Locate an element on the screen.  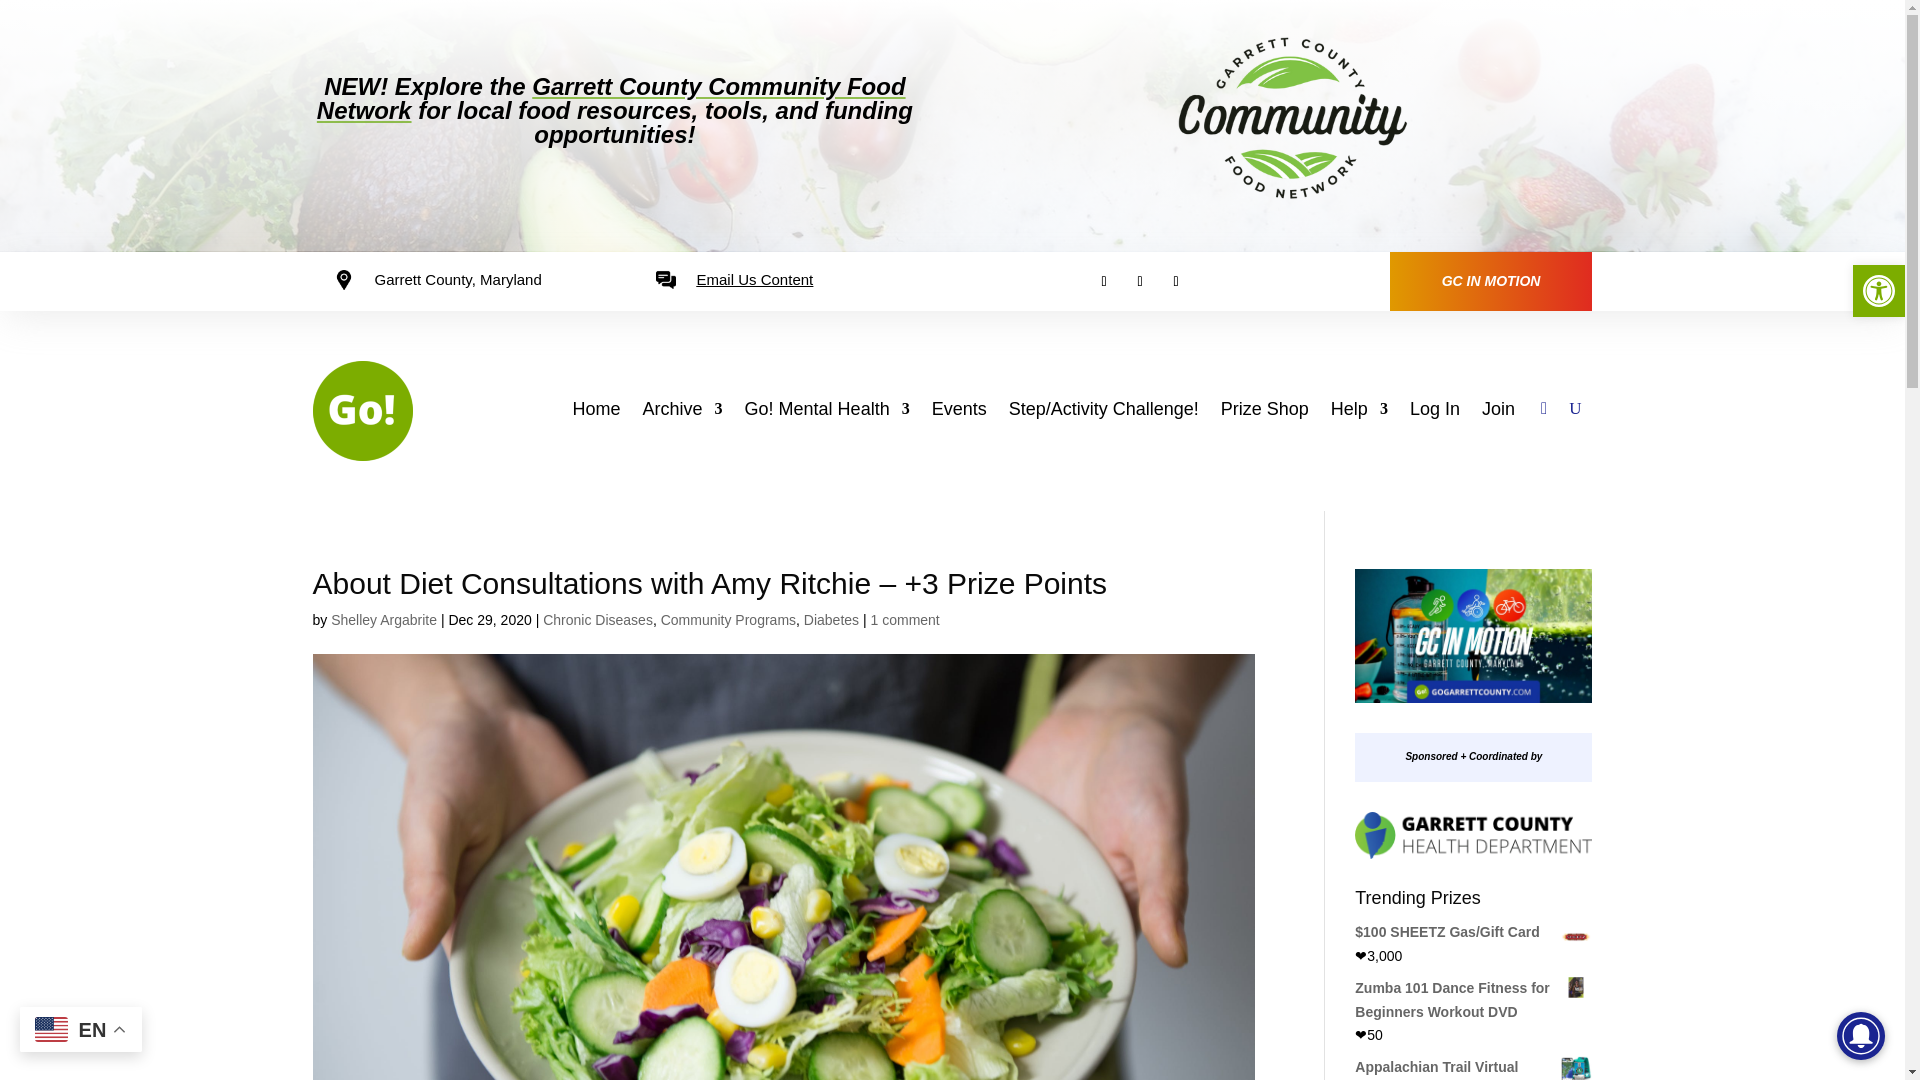
cropped-go is located at coordinates (362, 410).